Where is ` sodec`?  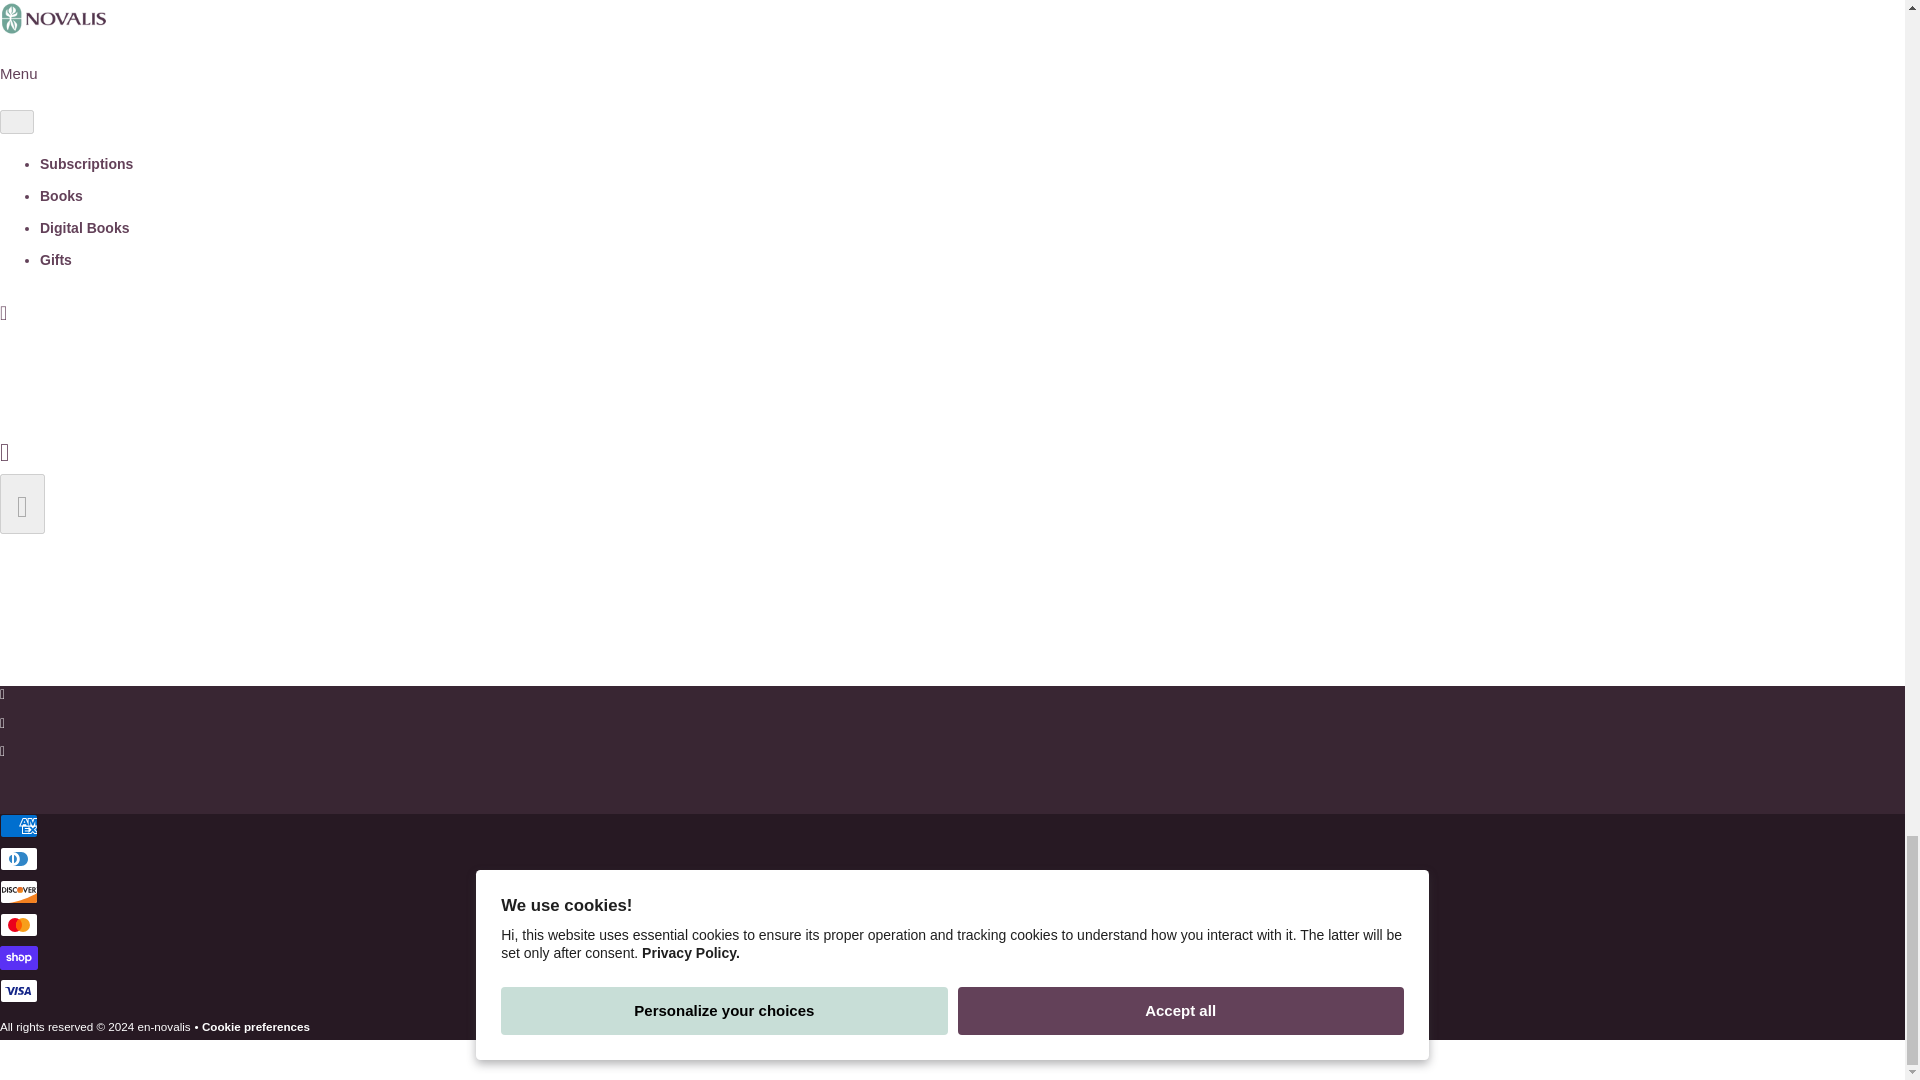
 sodec is located at coordinates (378, 656).